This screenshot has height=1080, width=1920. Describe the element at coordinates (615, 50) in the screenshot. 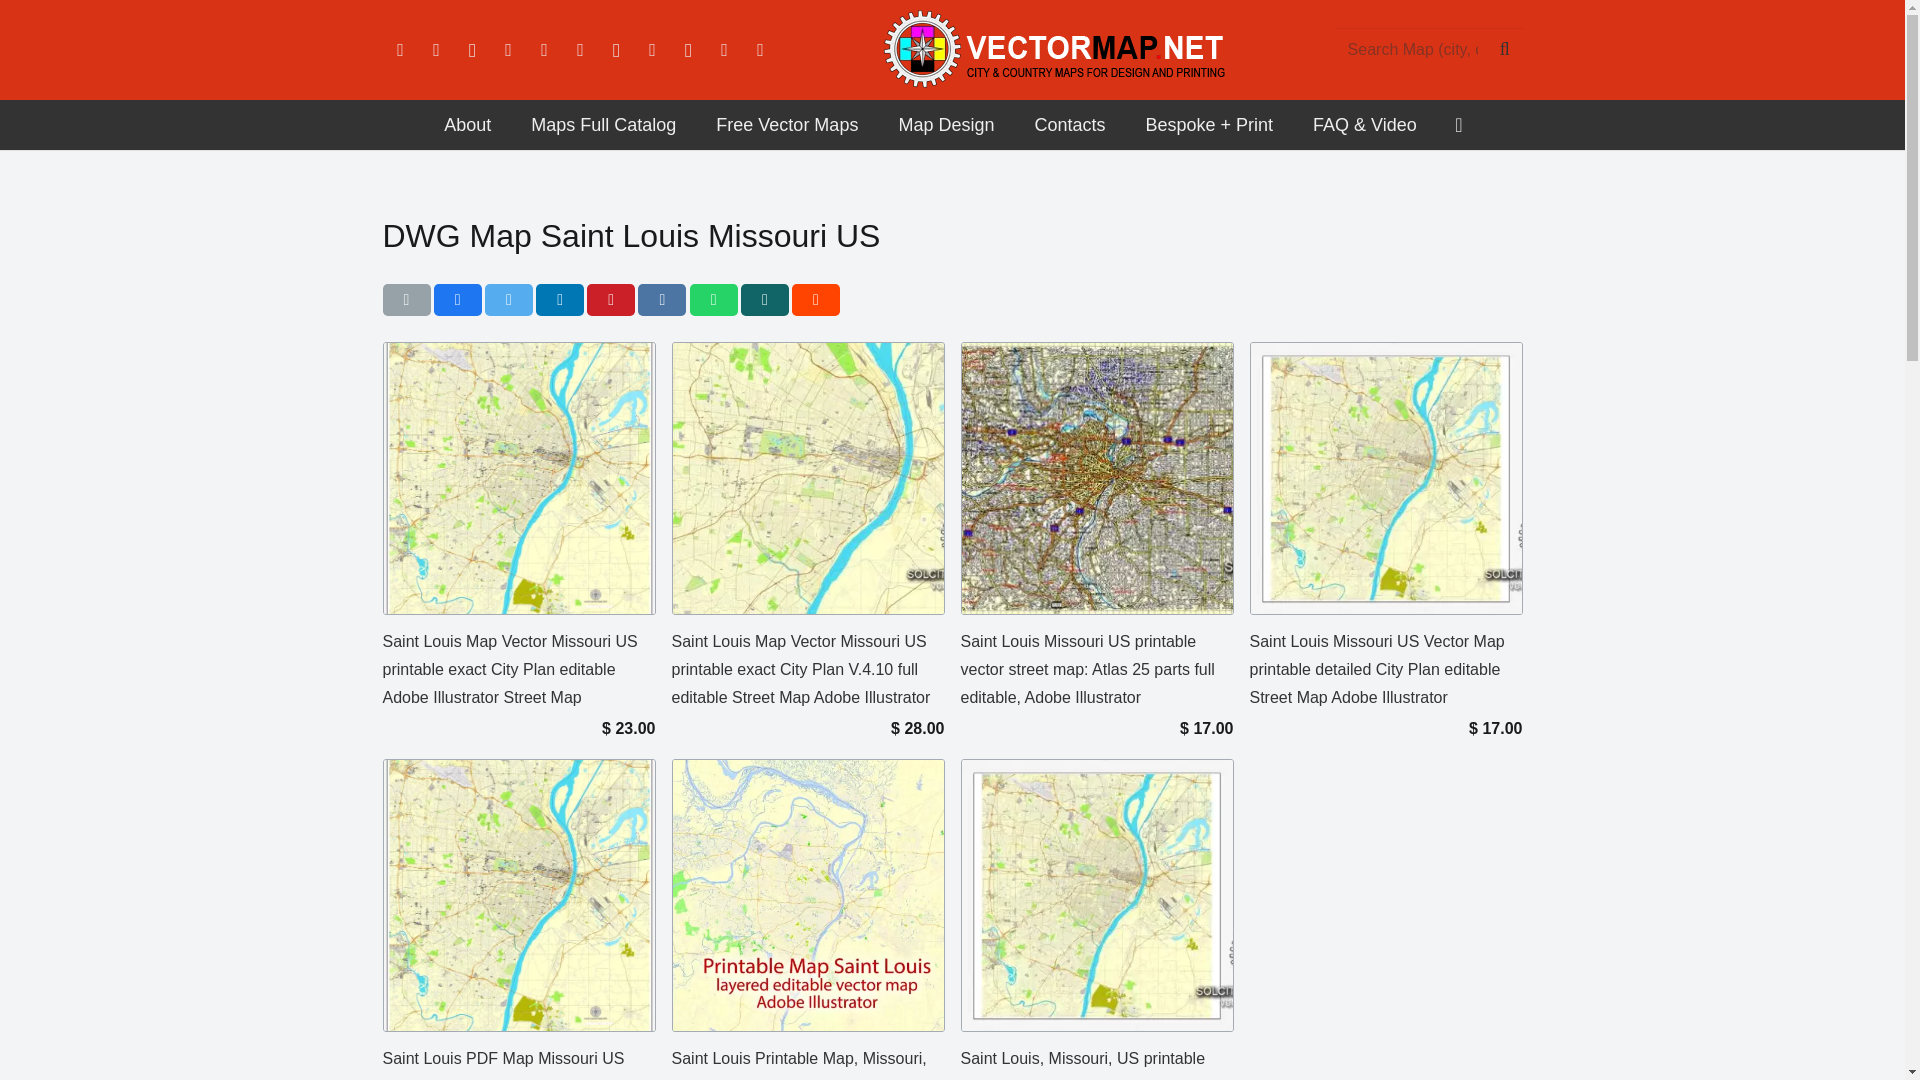

I see `Reddit` at that location.